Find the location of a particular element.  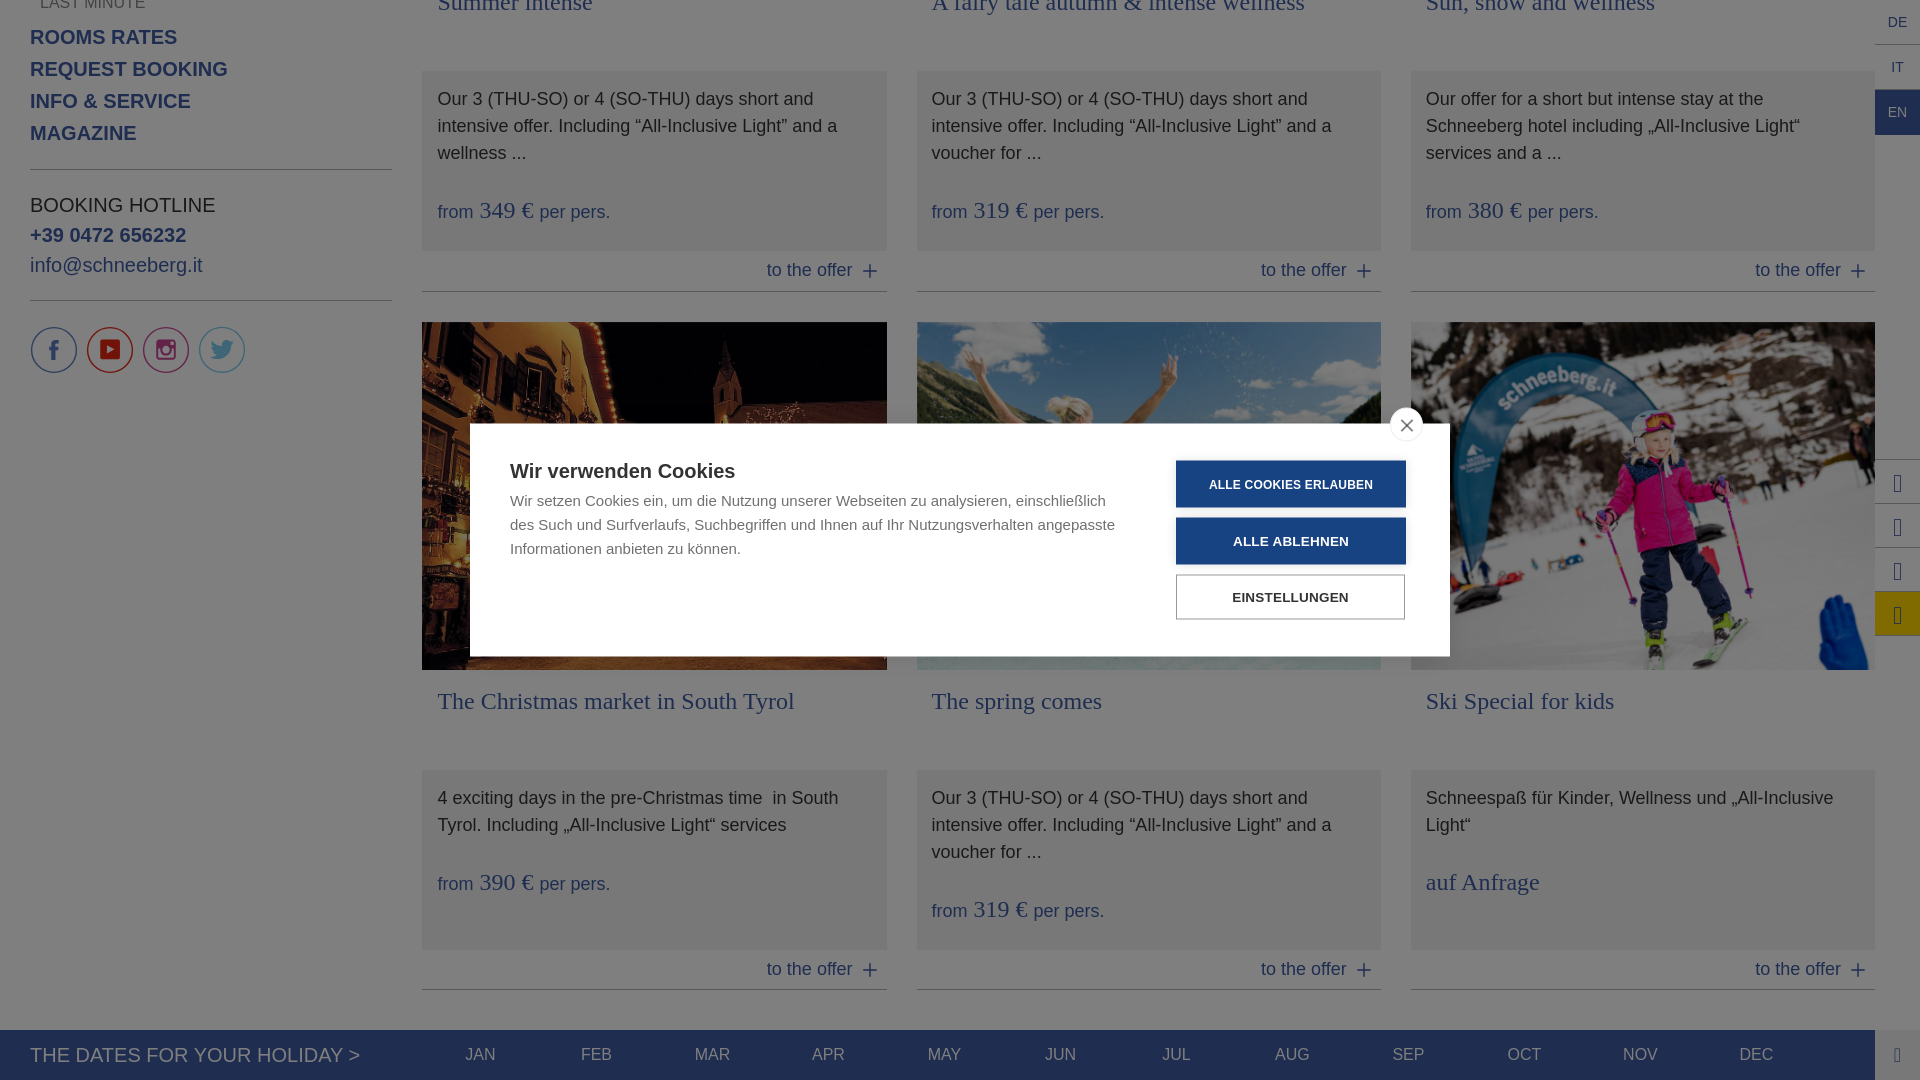

January is located at coordinates (480, 346).